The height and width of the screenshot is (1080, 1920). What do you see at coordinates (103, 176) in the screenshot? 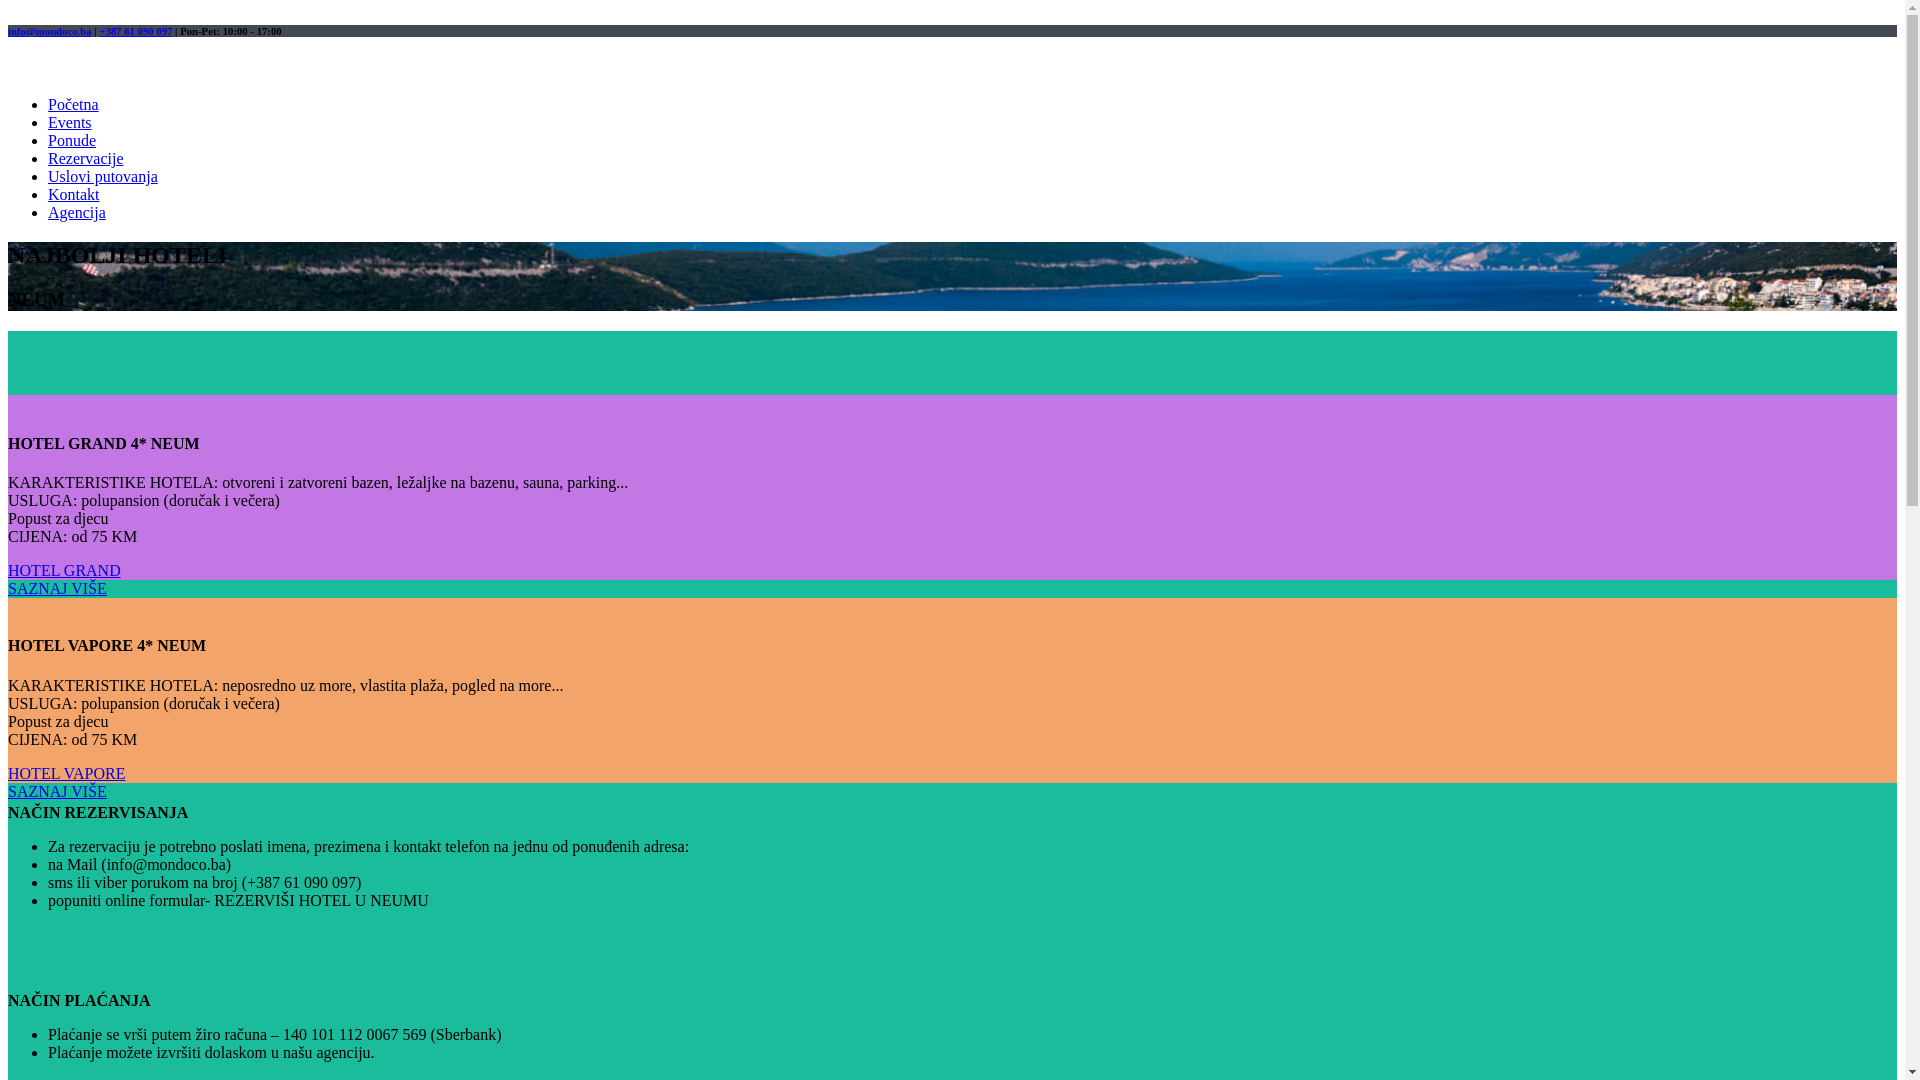
I see `Uslovi putovanja` at bounding box center [103, 176].